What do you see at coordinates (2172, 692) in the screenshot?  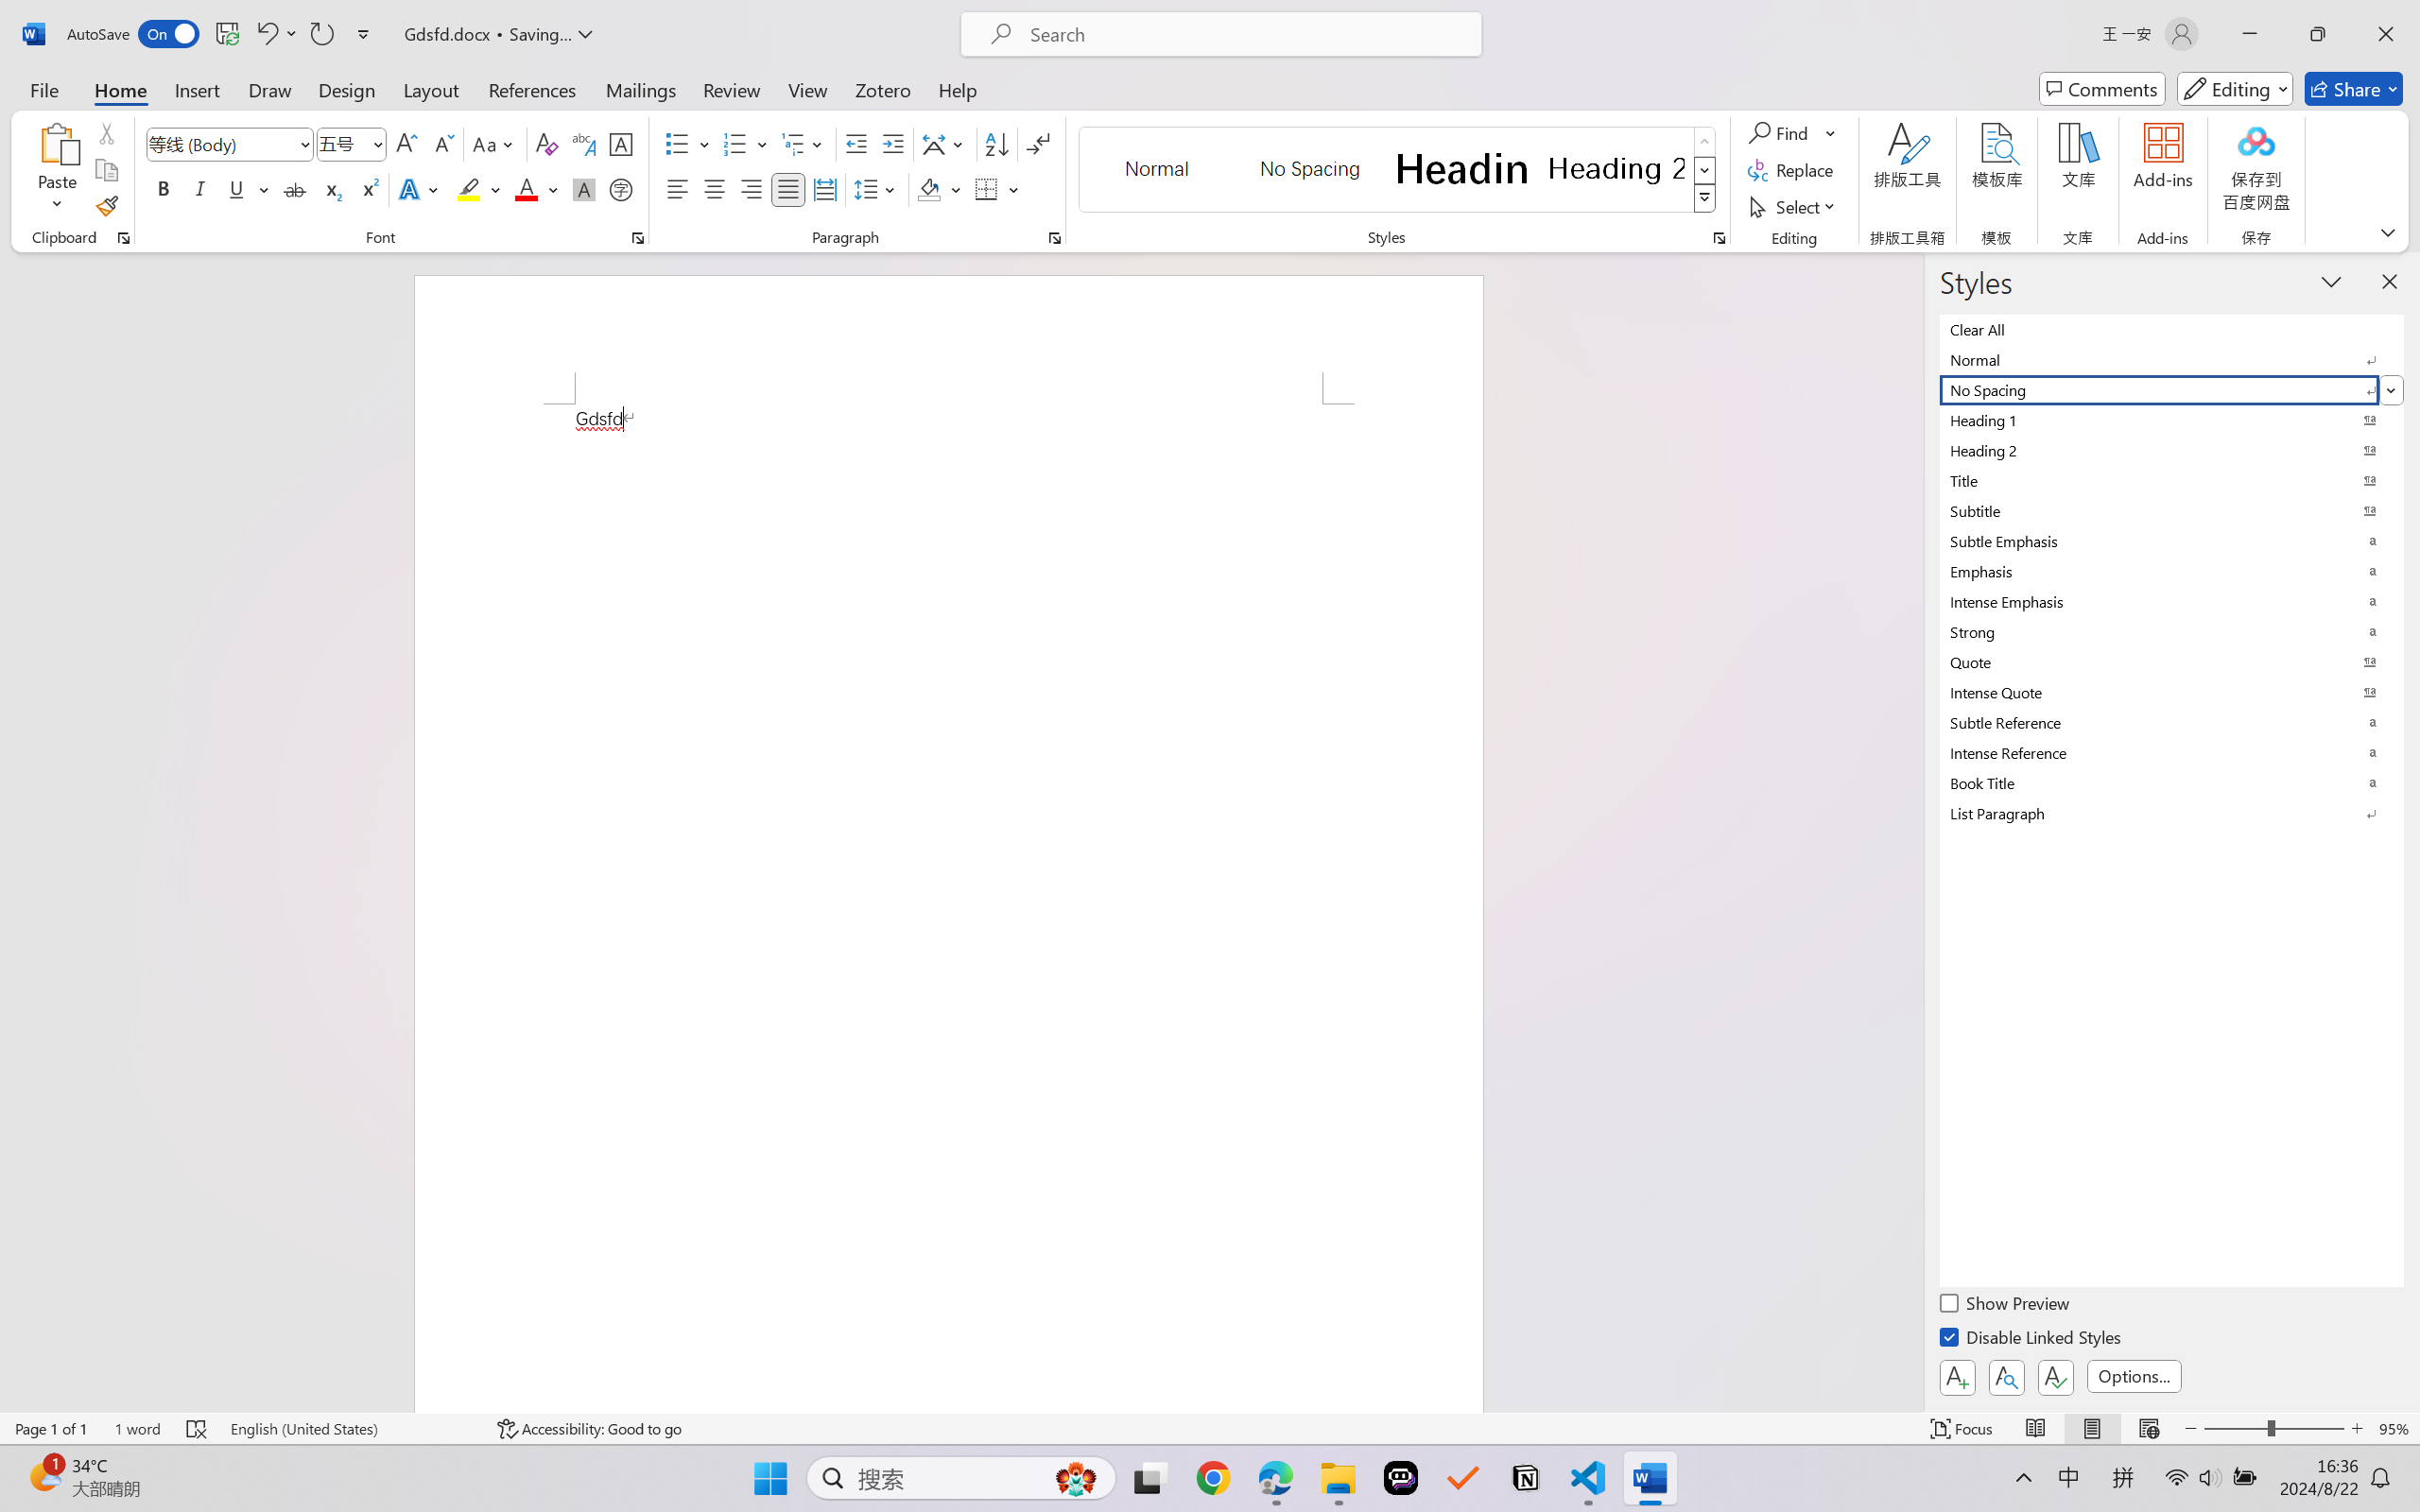 I see `Intense Quote` at bounding box center [2172, 692].